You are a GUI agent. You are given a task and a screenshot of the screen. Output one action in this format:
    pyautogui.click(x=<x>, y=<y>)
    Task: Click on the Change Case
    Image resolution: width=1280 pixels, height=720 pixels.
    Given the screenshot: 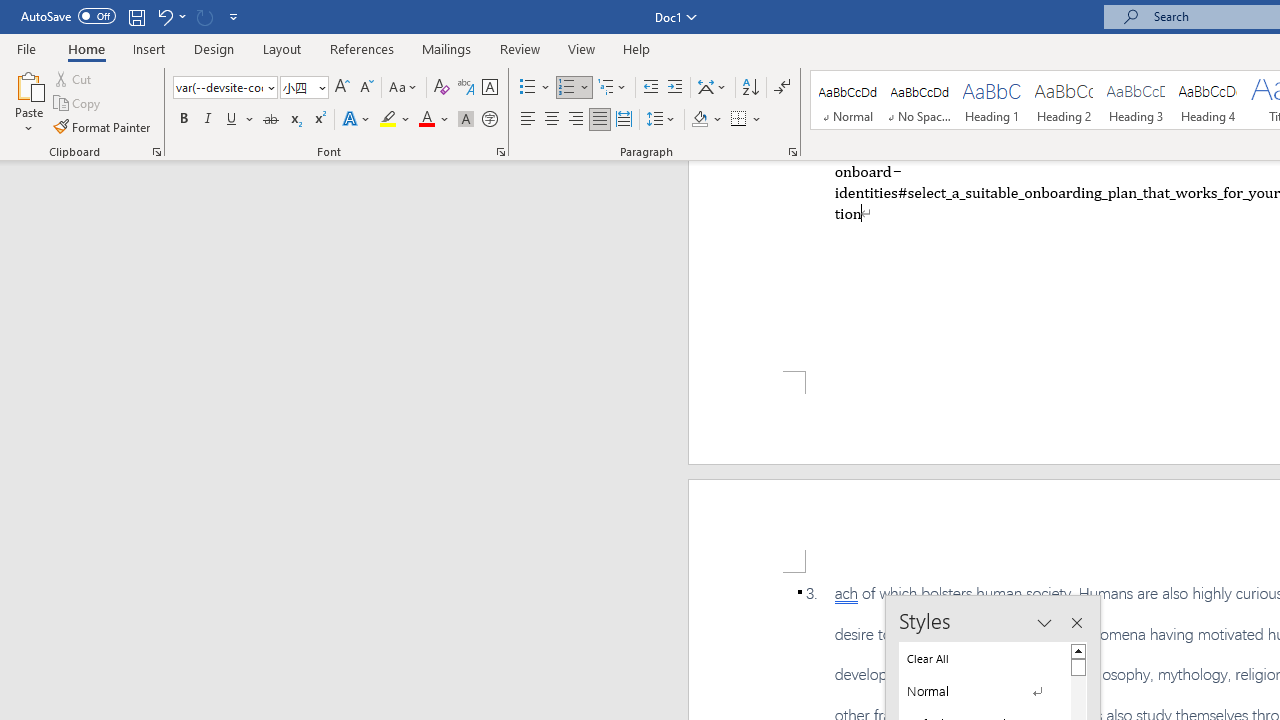 What is the action you would take?
    pyautogui.click(x=404, y=88)
    